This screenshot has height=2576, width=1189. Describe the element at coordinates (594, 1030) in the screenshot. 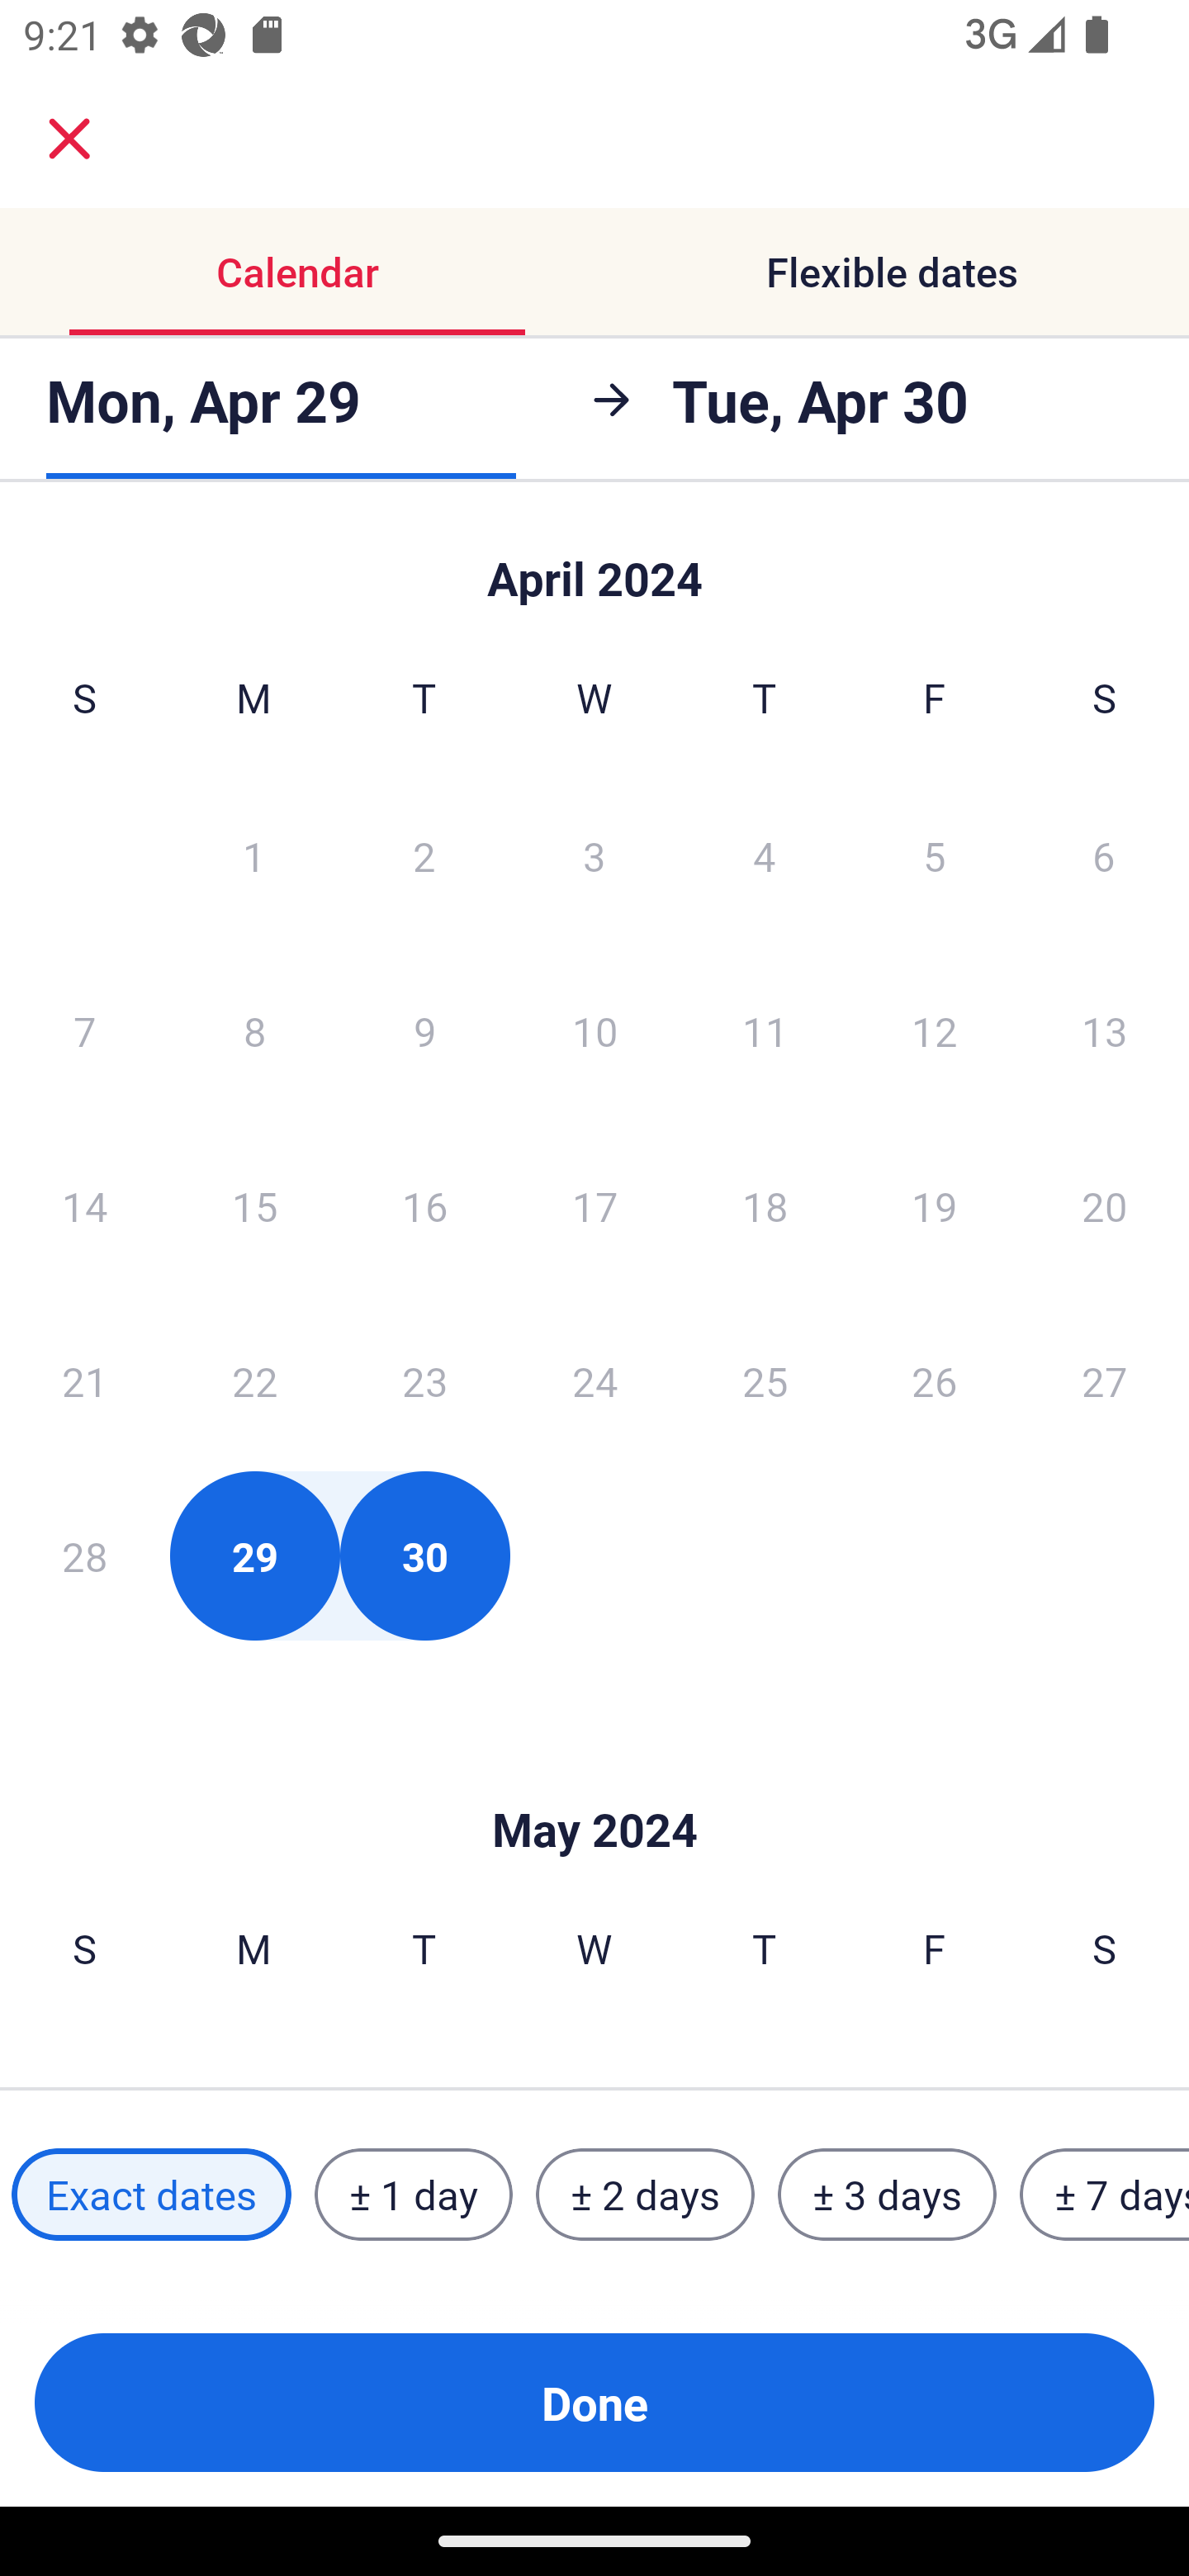

I see `10 Wednesday, April 10, 2024` at that location.